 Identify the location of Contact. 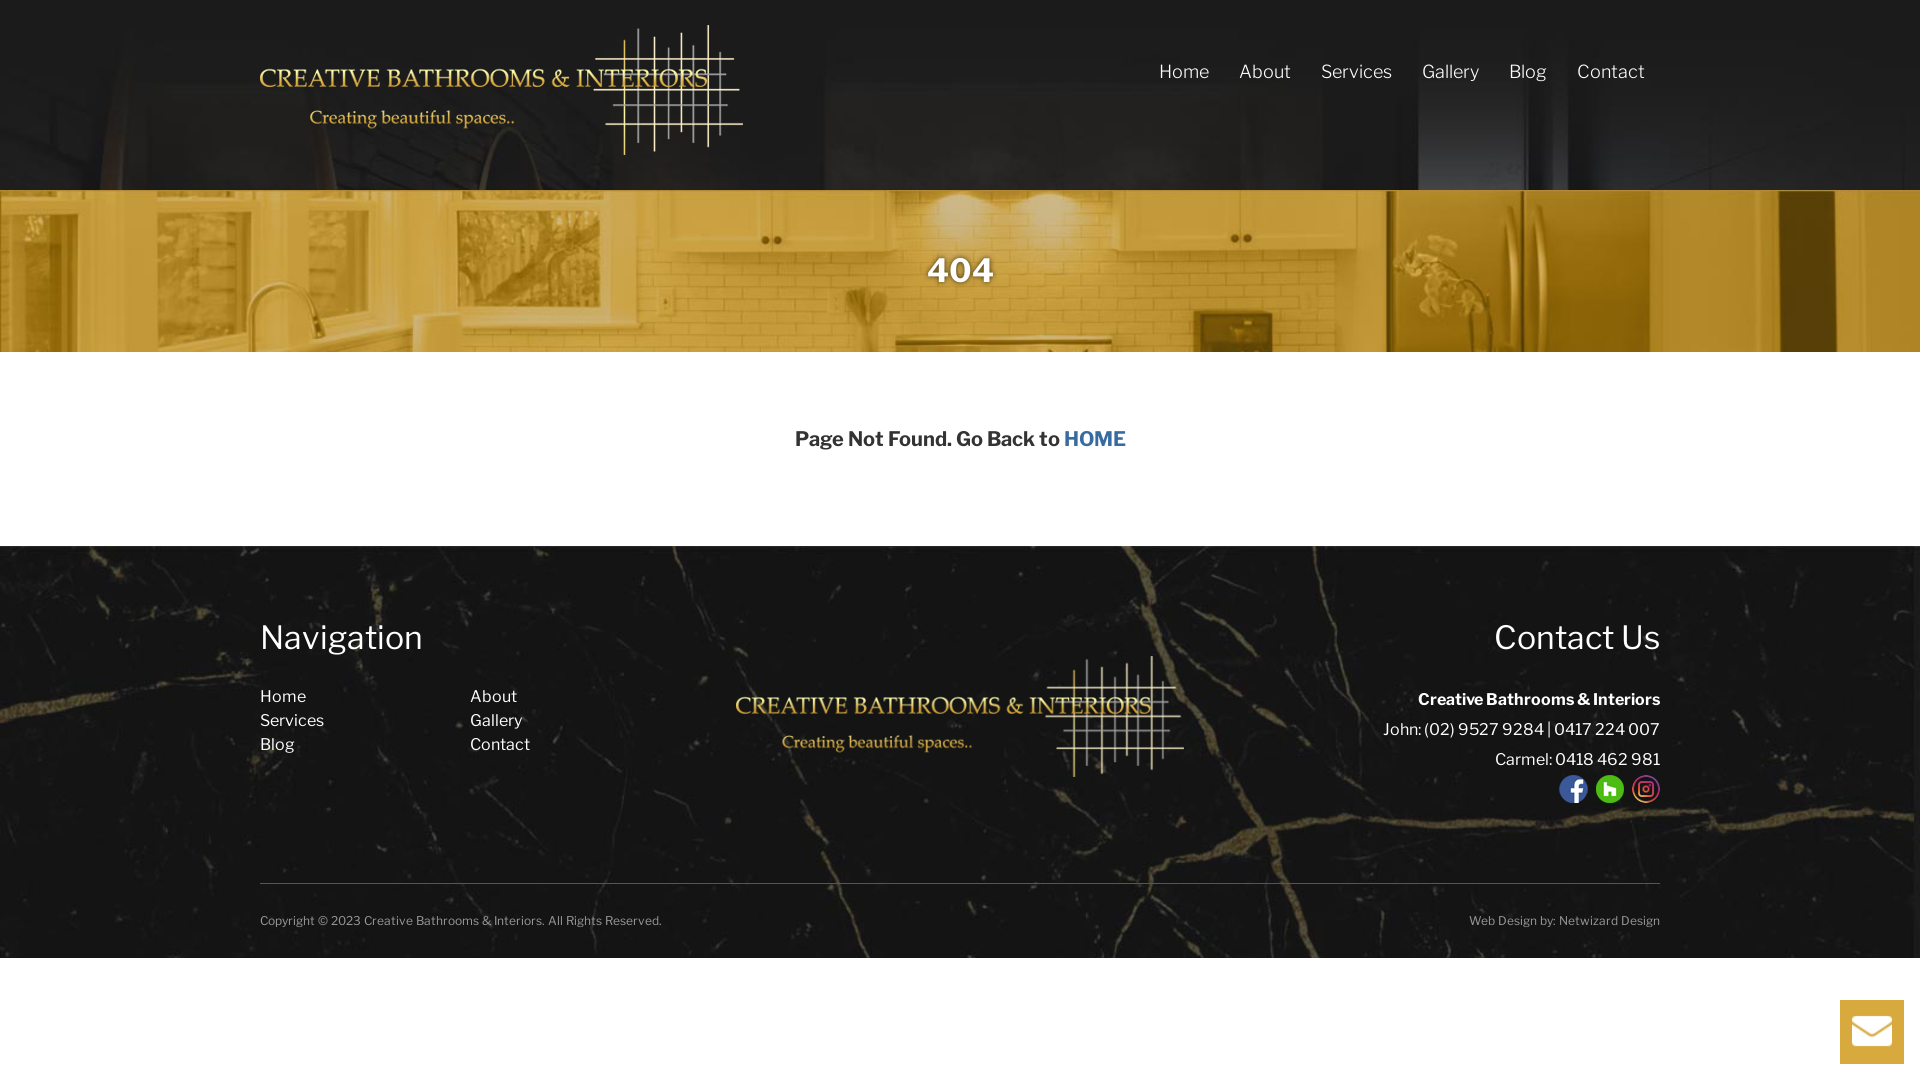
(500, 744).